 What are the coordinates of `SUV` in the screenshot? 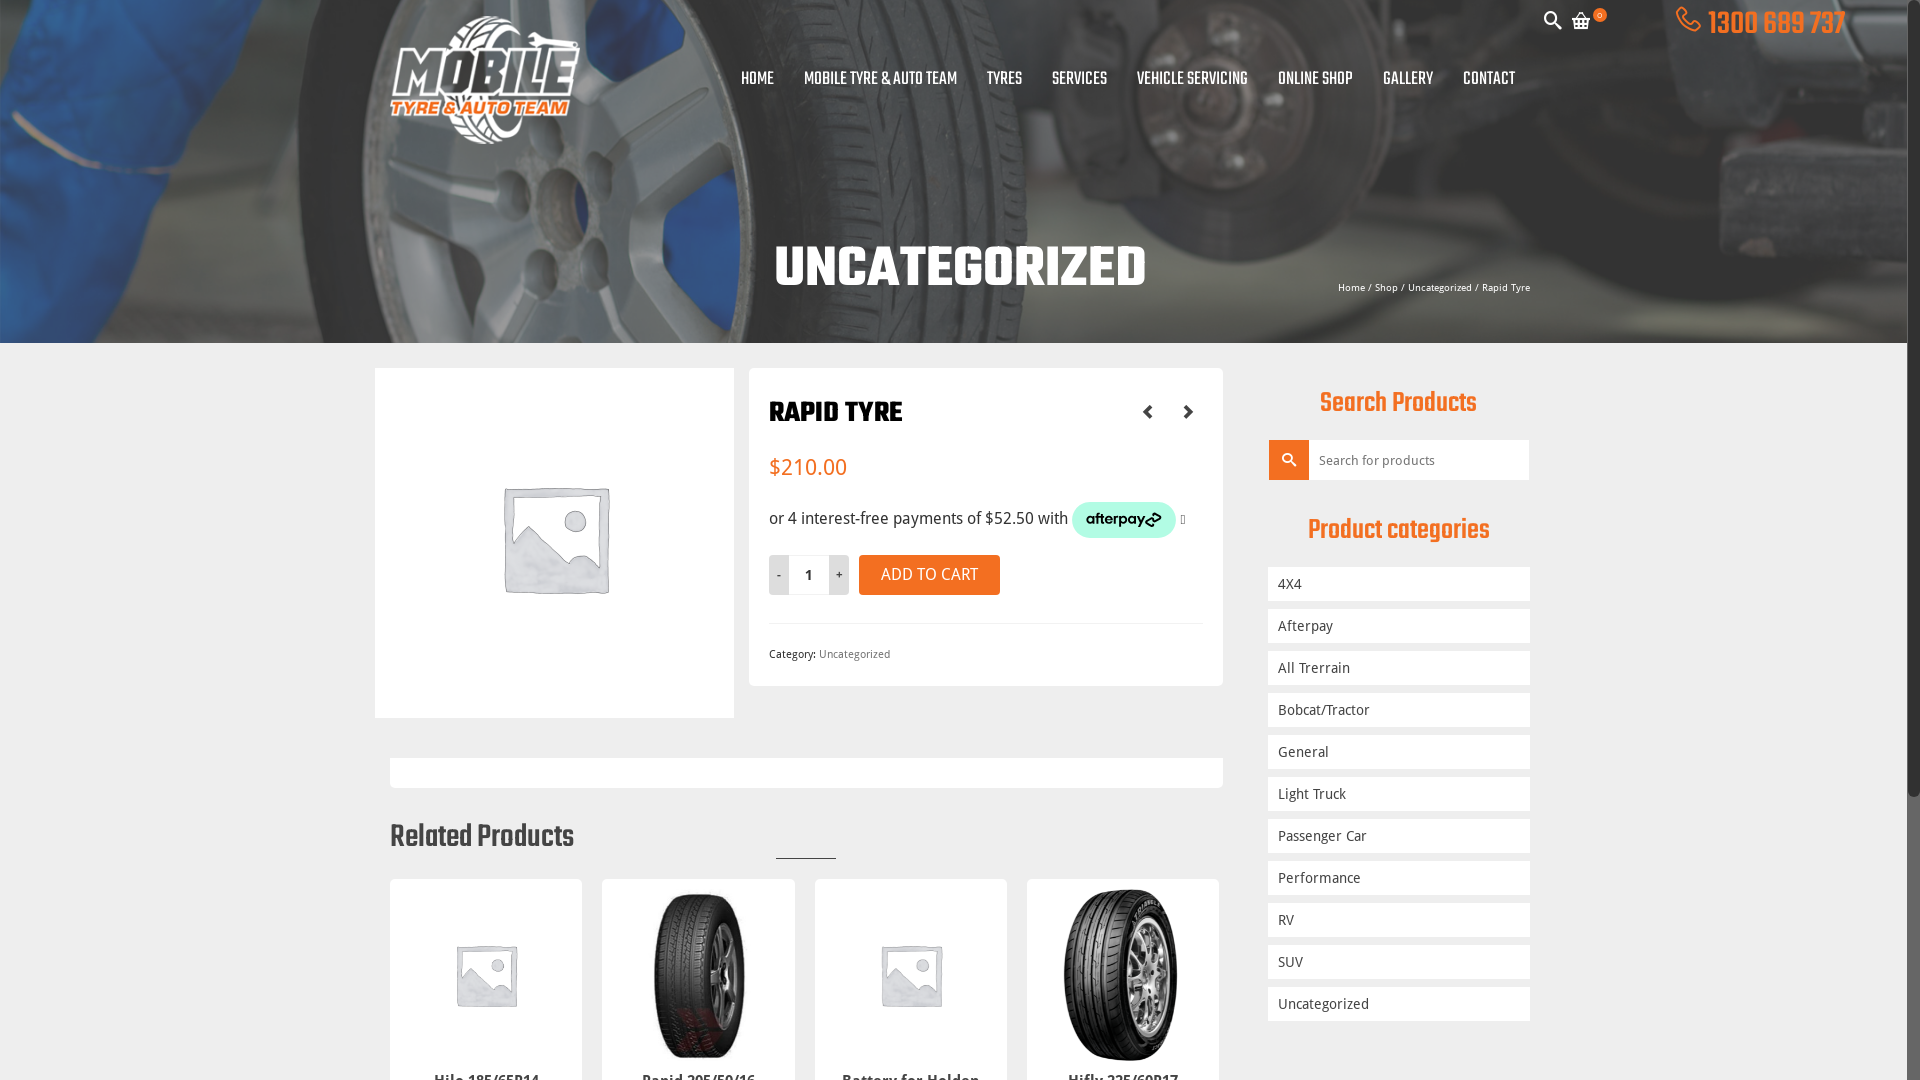 It's located at (1400, 962).